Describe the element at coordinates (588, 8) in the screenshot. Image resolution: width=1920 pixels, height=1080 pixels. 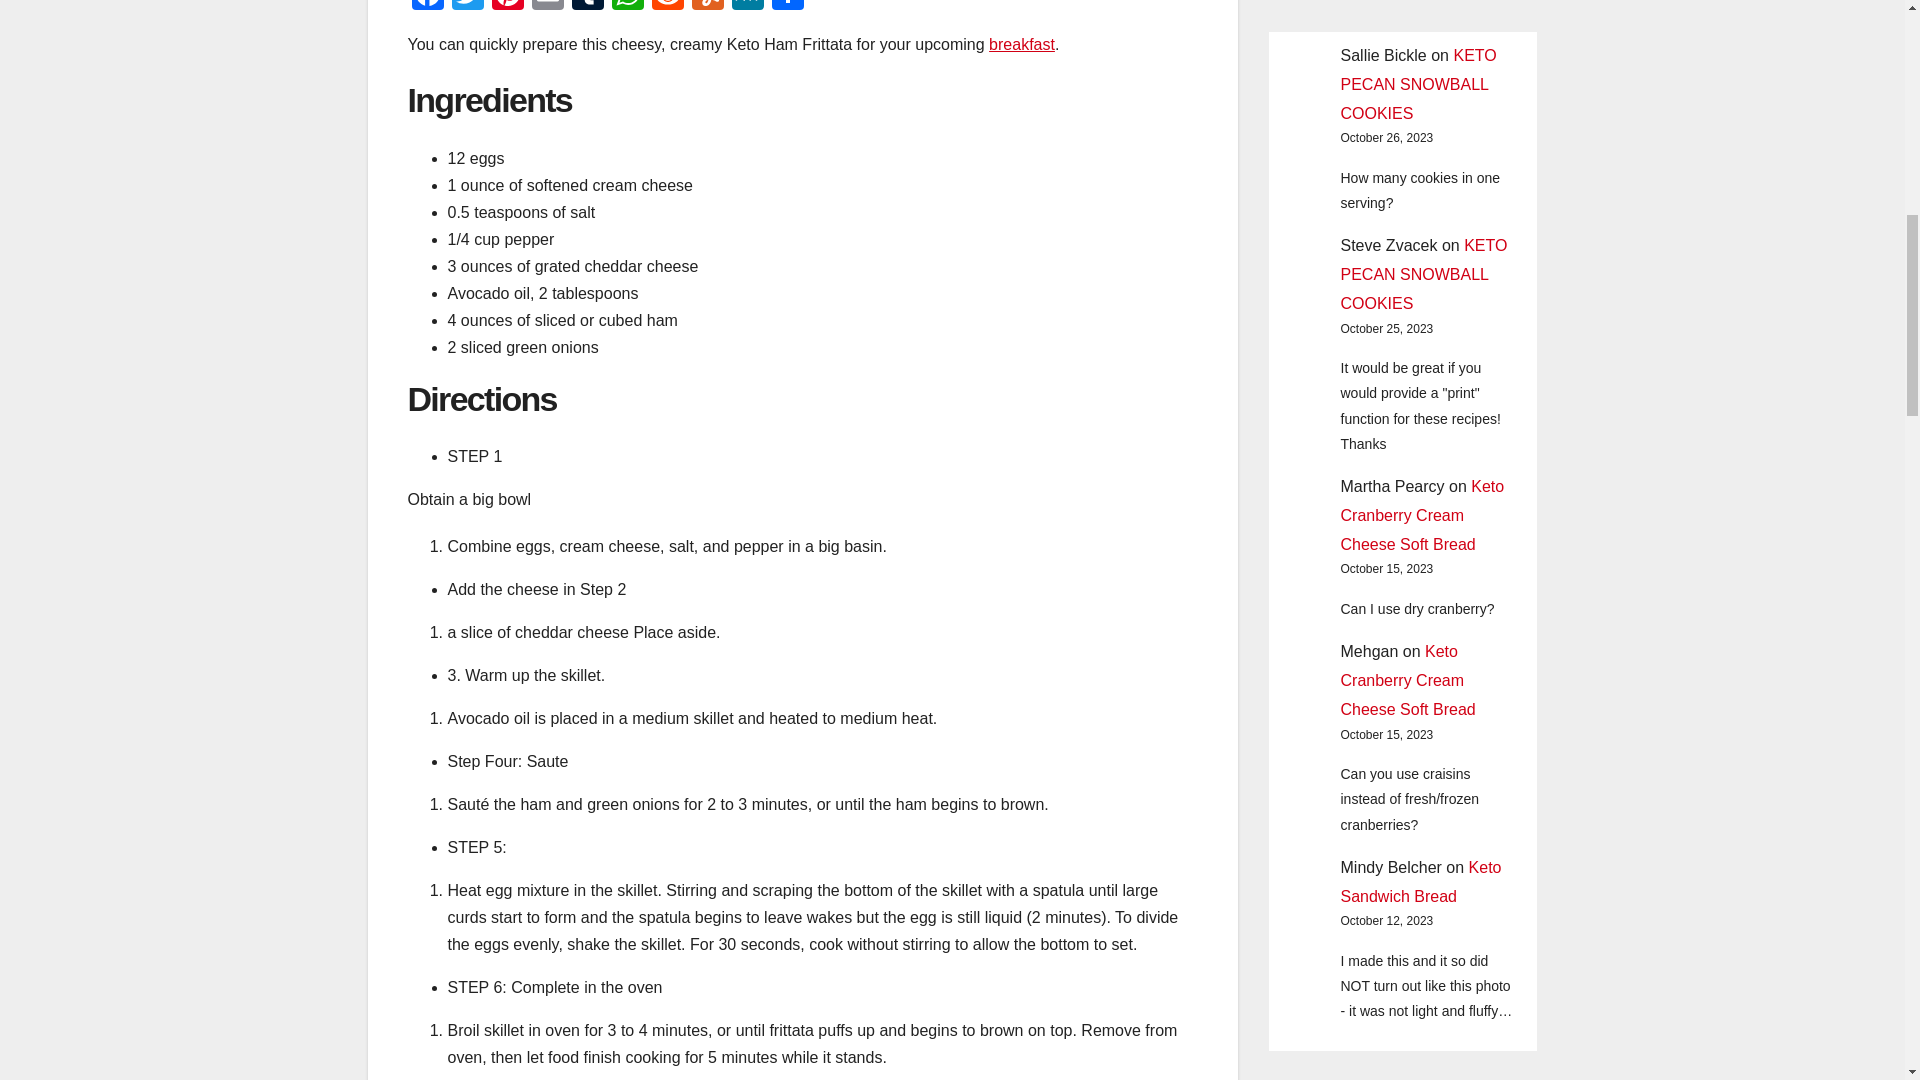
I see `Tumblr` at that location.